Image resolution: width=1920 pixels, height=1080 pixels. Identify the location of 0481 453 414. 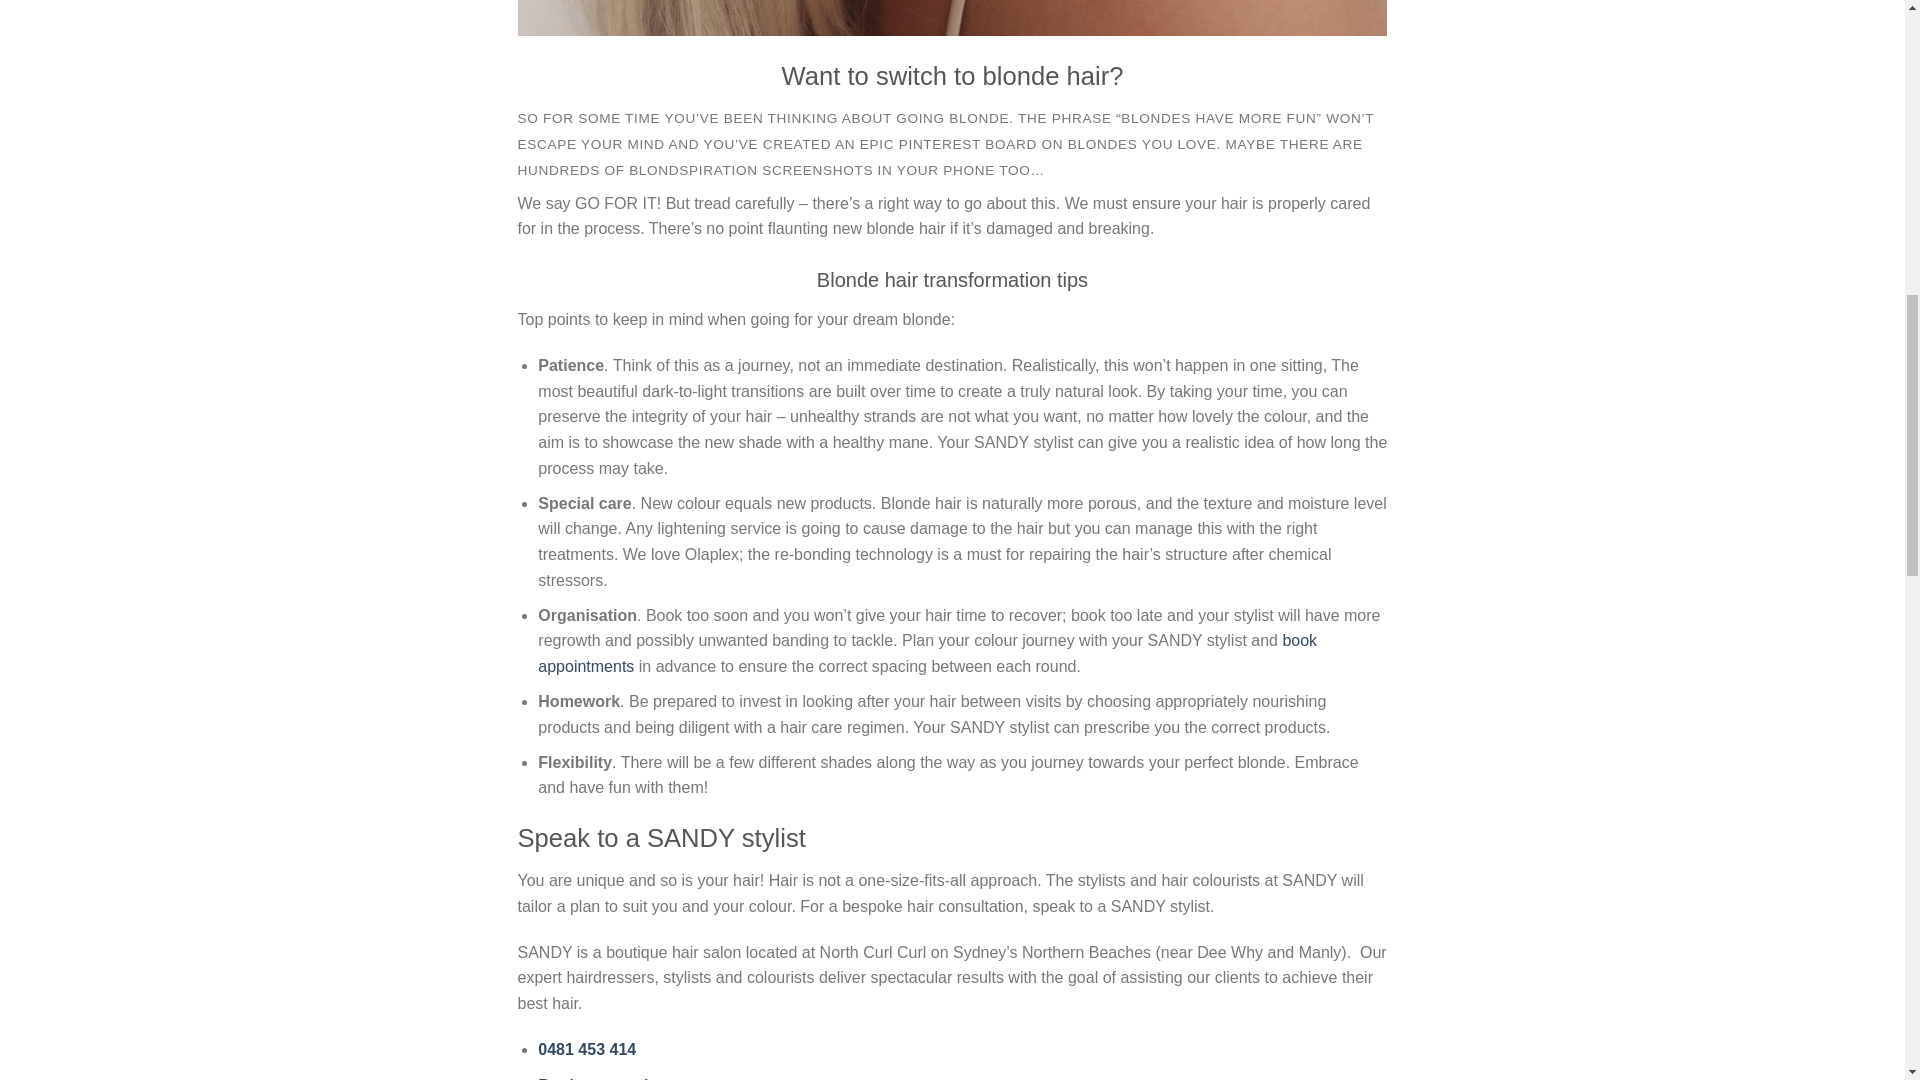
(586, 1050).